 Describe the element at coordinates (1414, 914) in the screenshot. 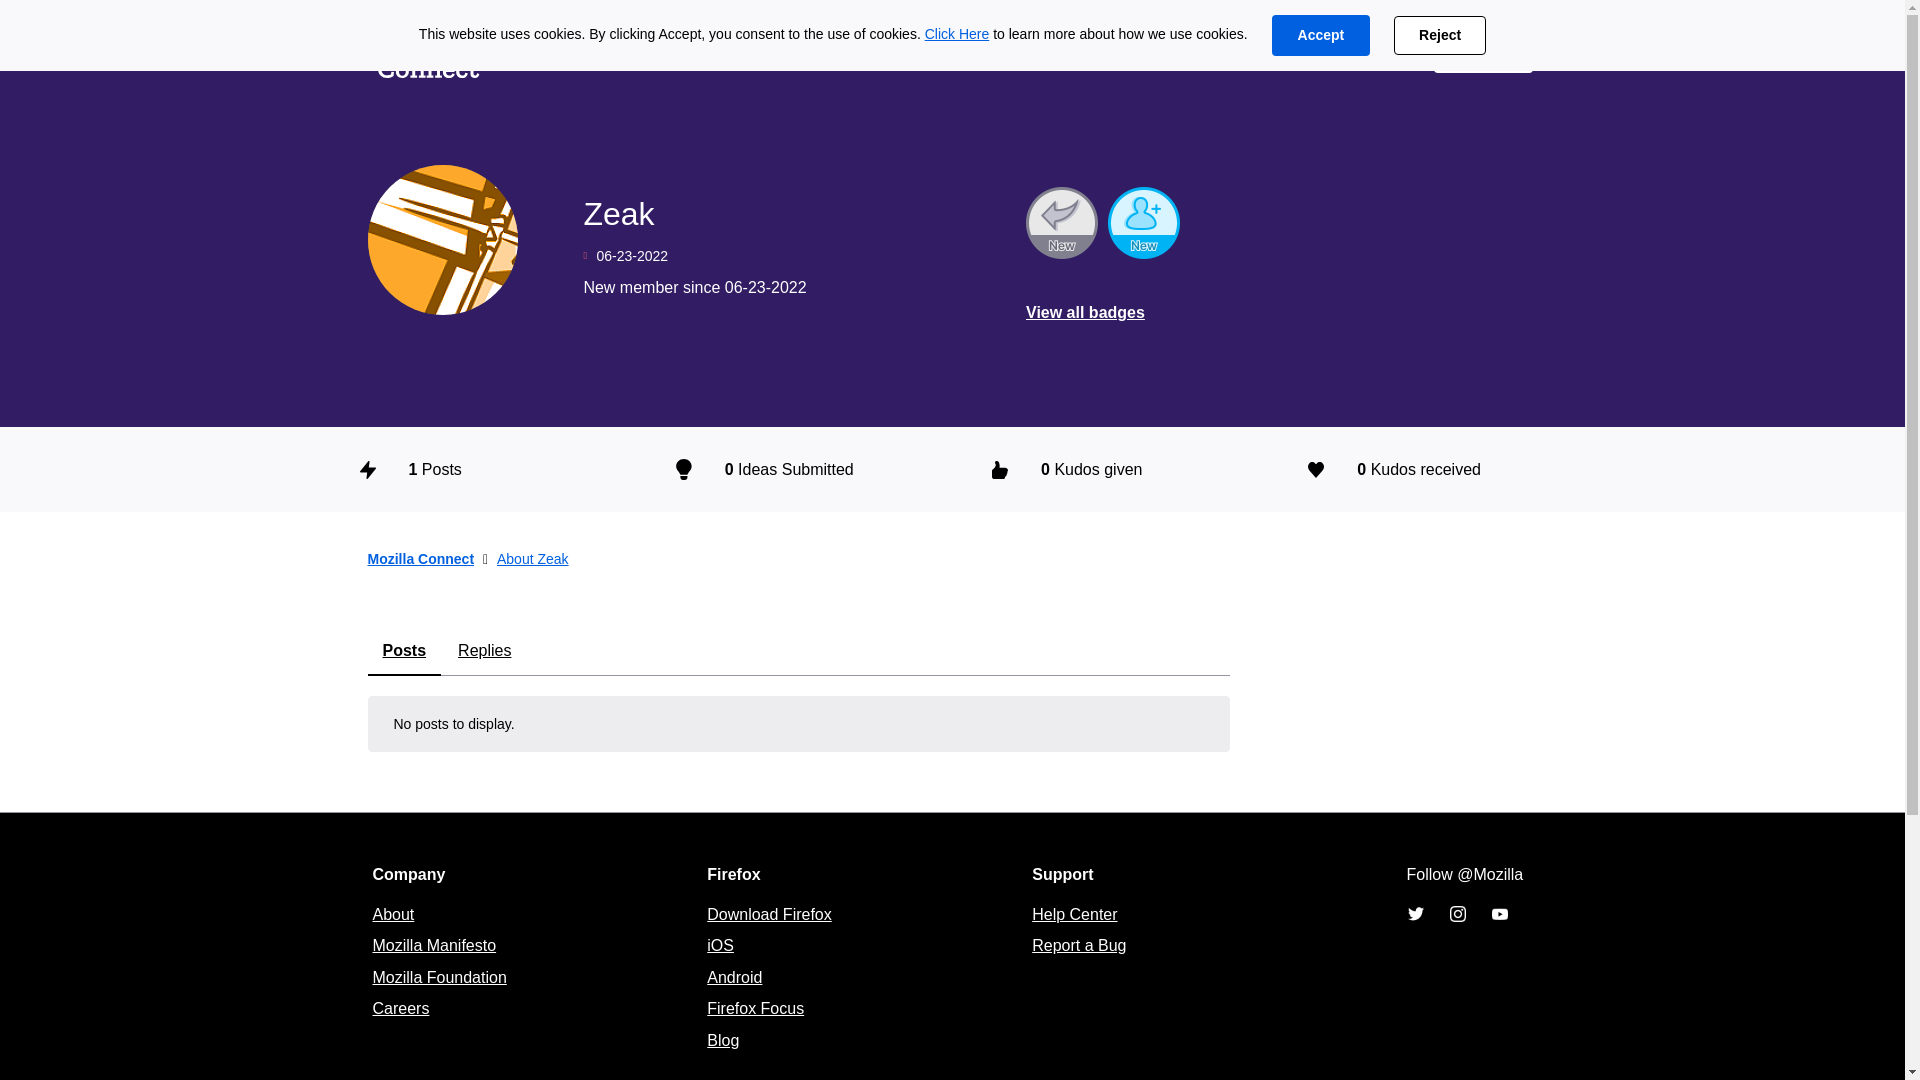

I see `Twitter` at that location.